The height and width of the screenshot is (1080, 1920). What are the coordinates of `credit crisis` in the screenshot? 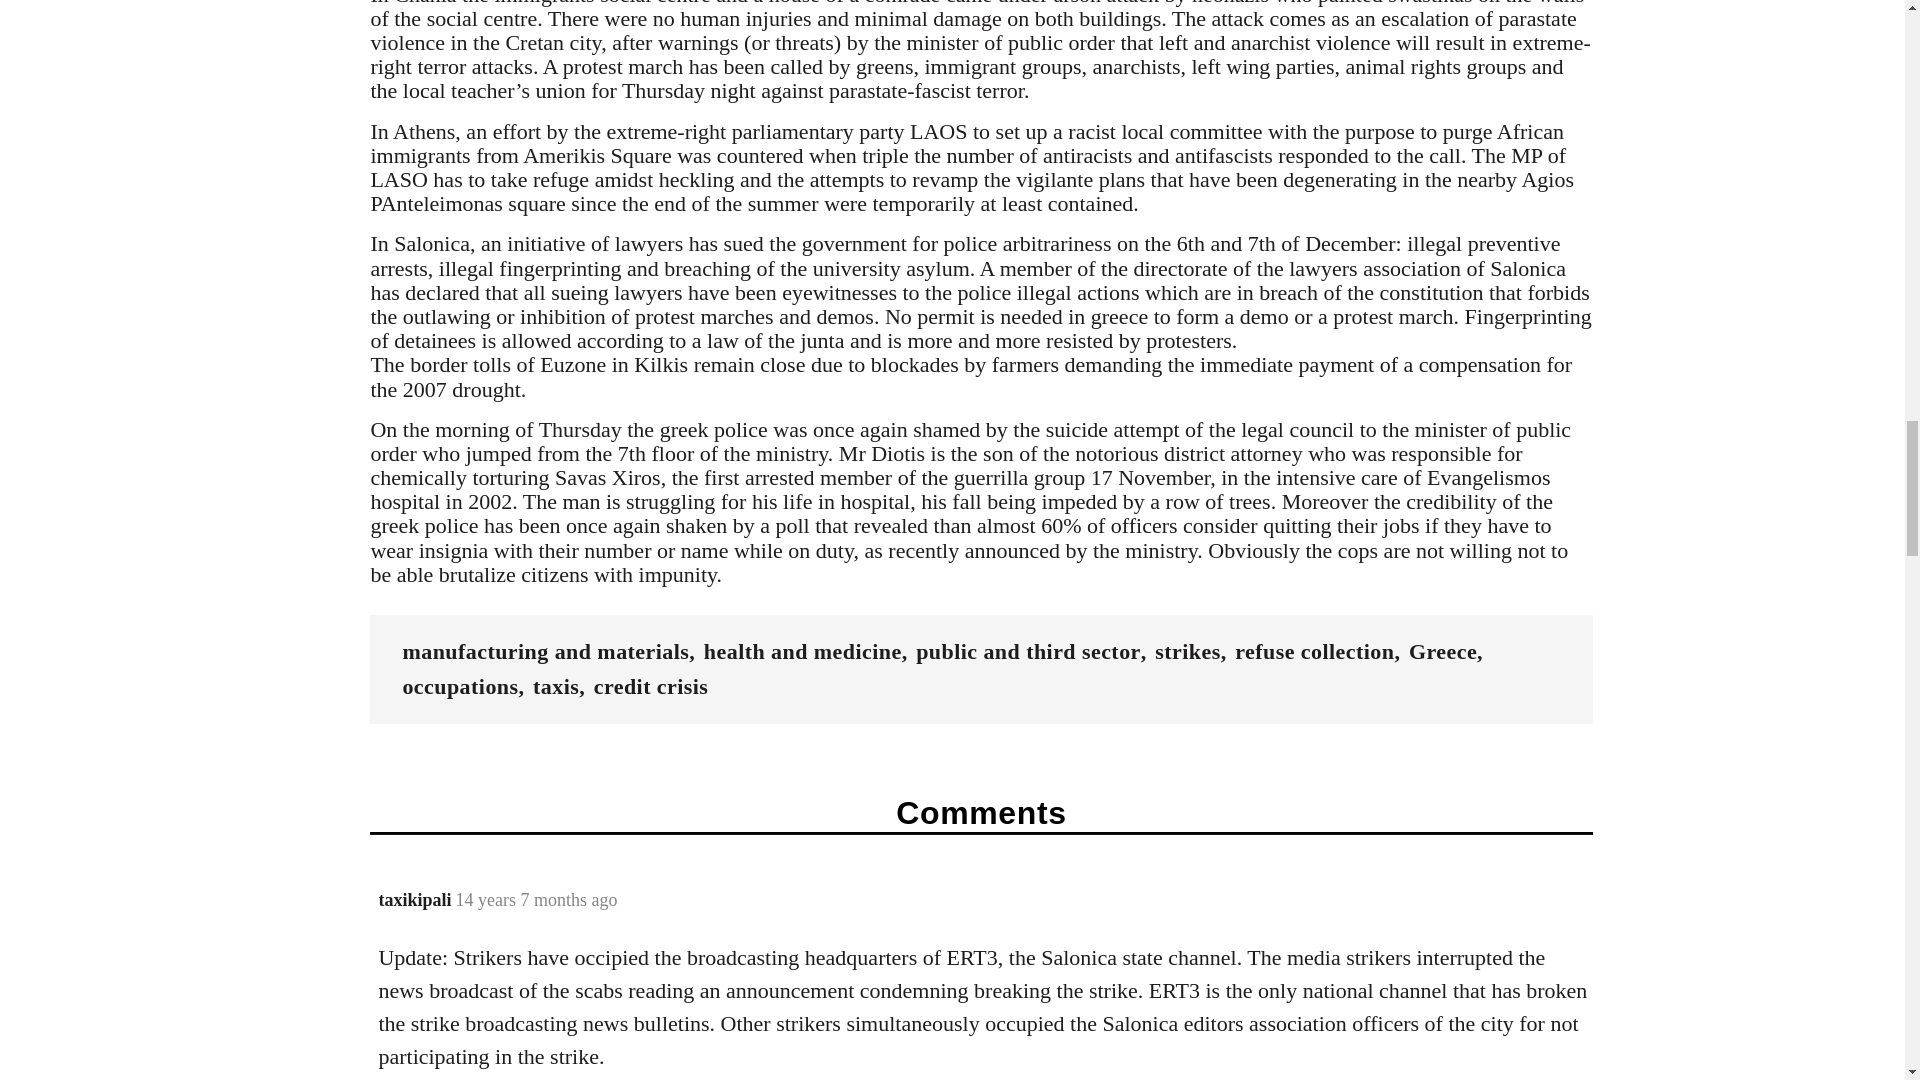 It's located at (650, 686).